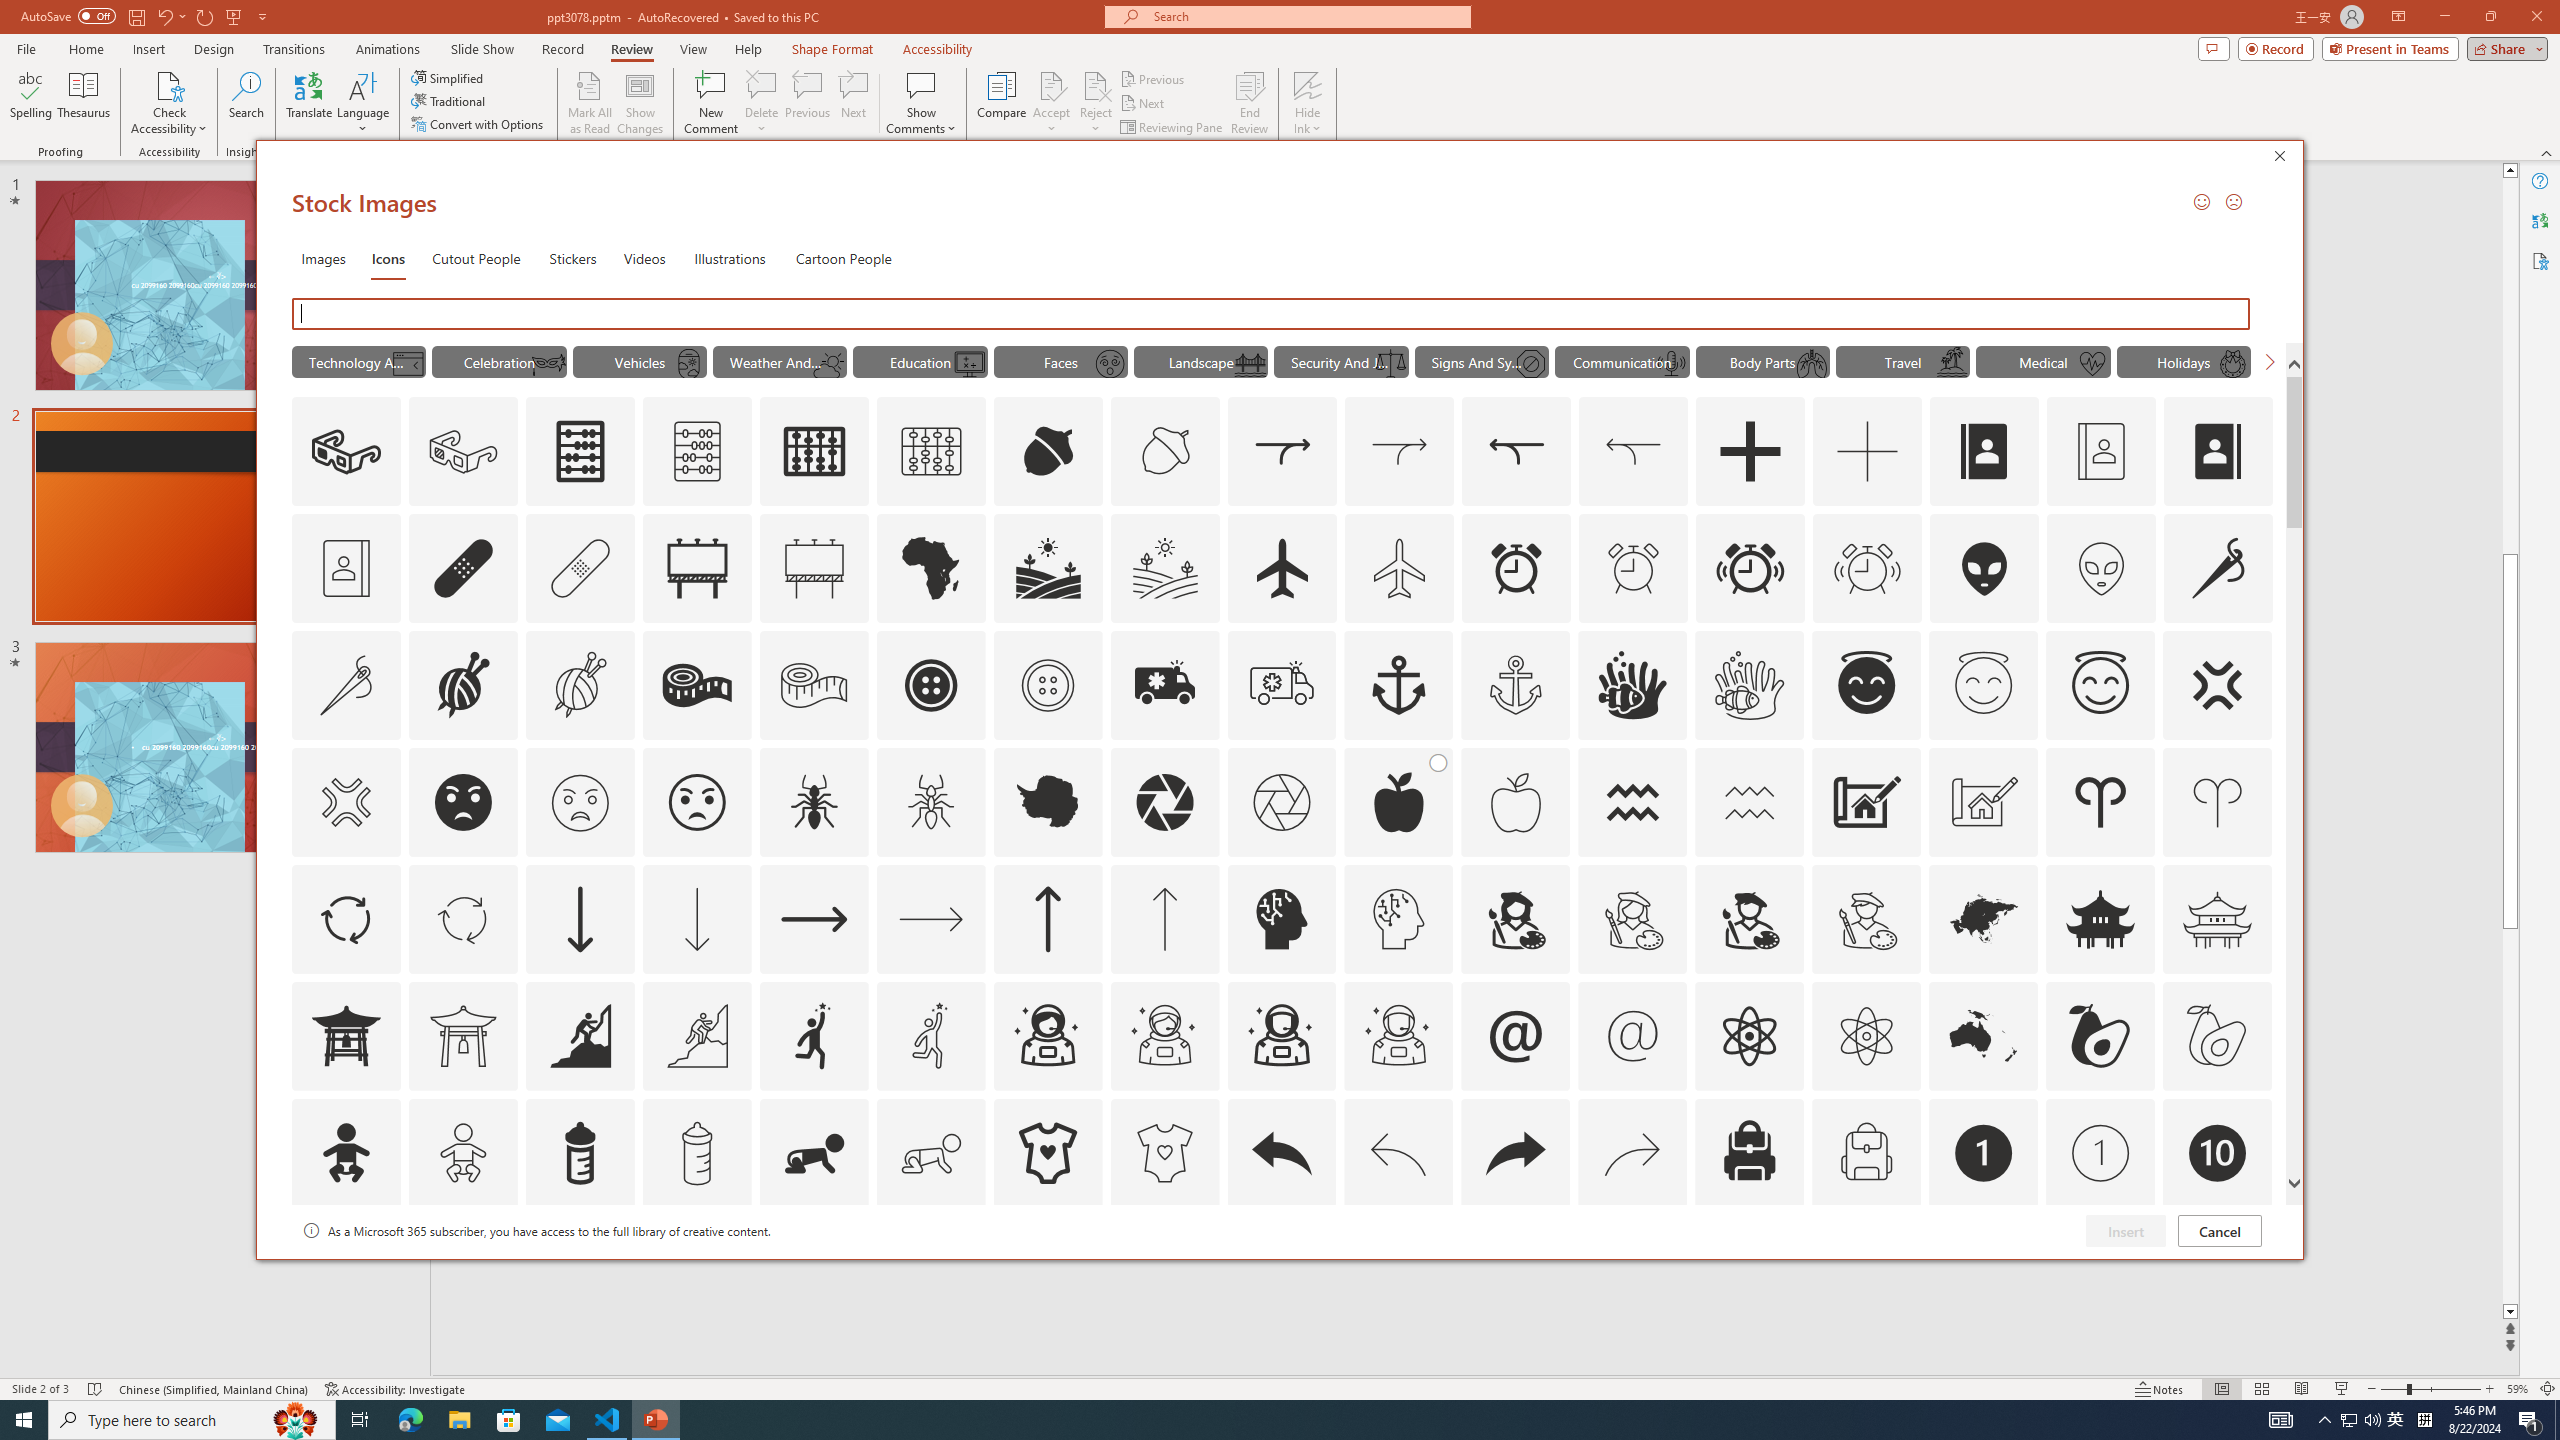  Describe the element at coordinates (1530, 363) in the screenshot. I see `AutomationID: Icons_StopSign_M` at that location.